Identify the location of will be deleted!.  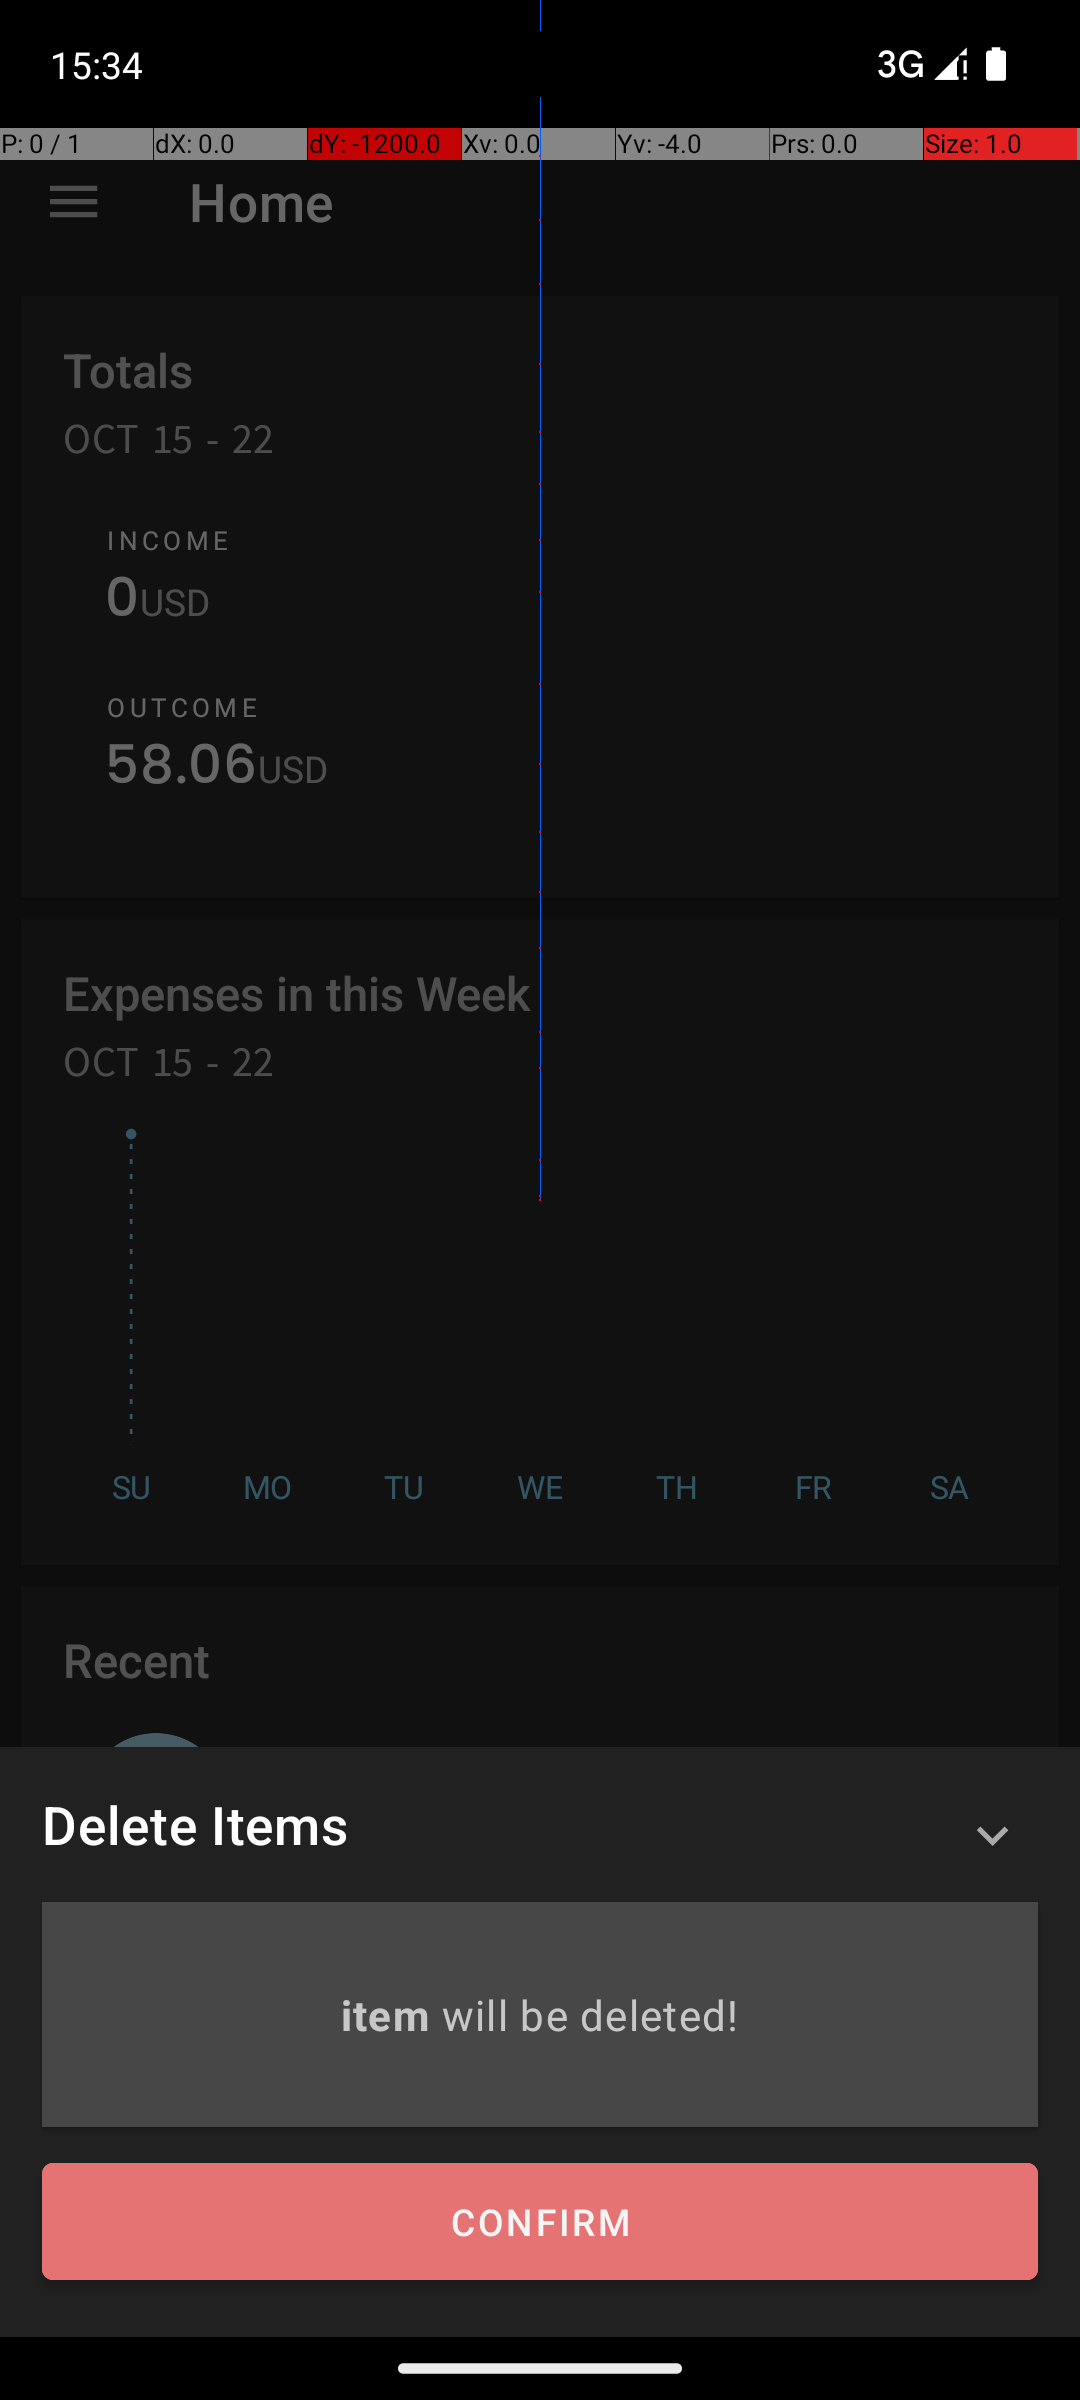
(590, 2014).